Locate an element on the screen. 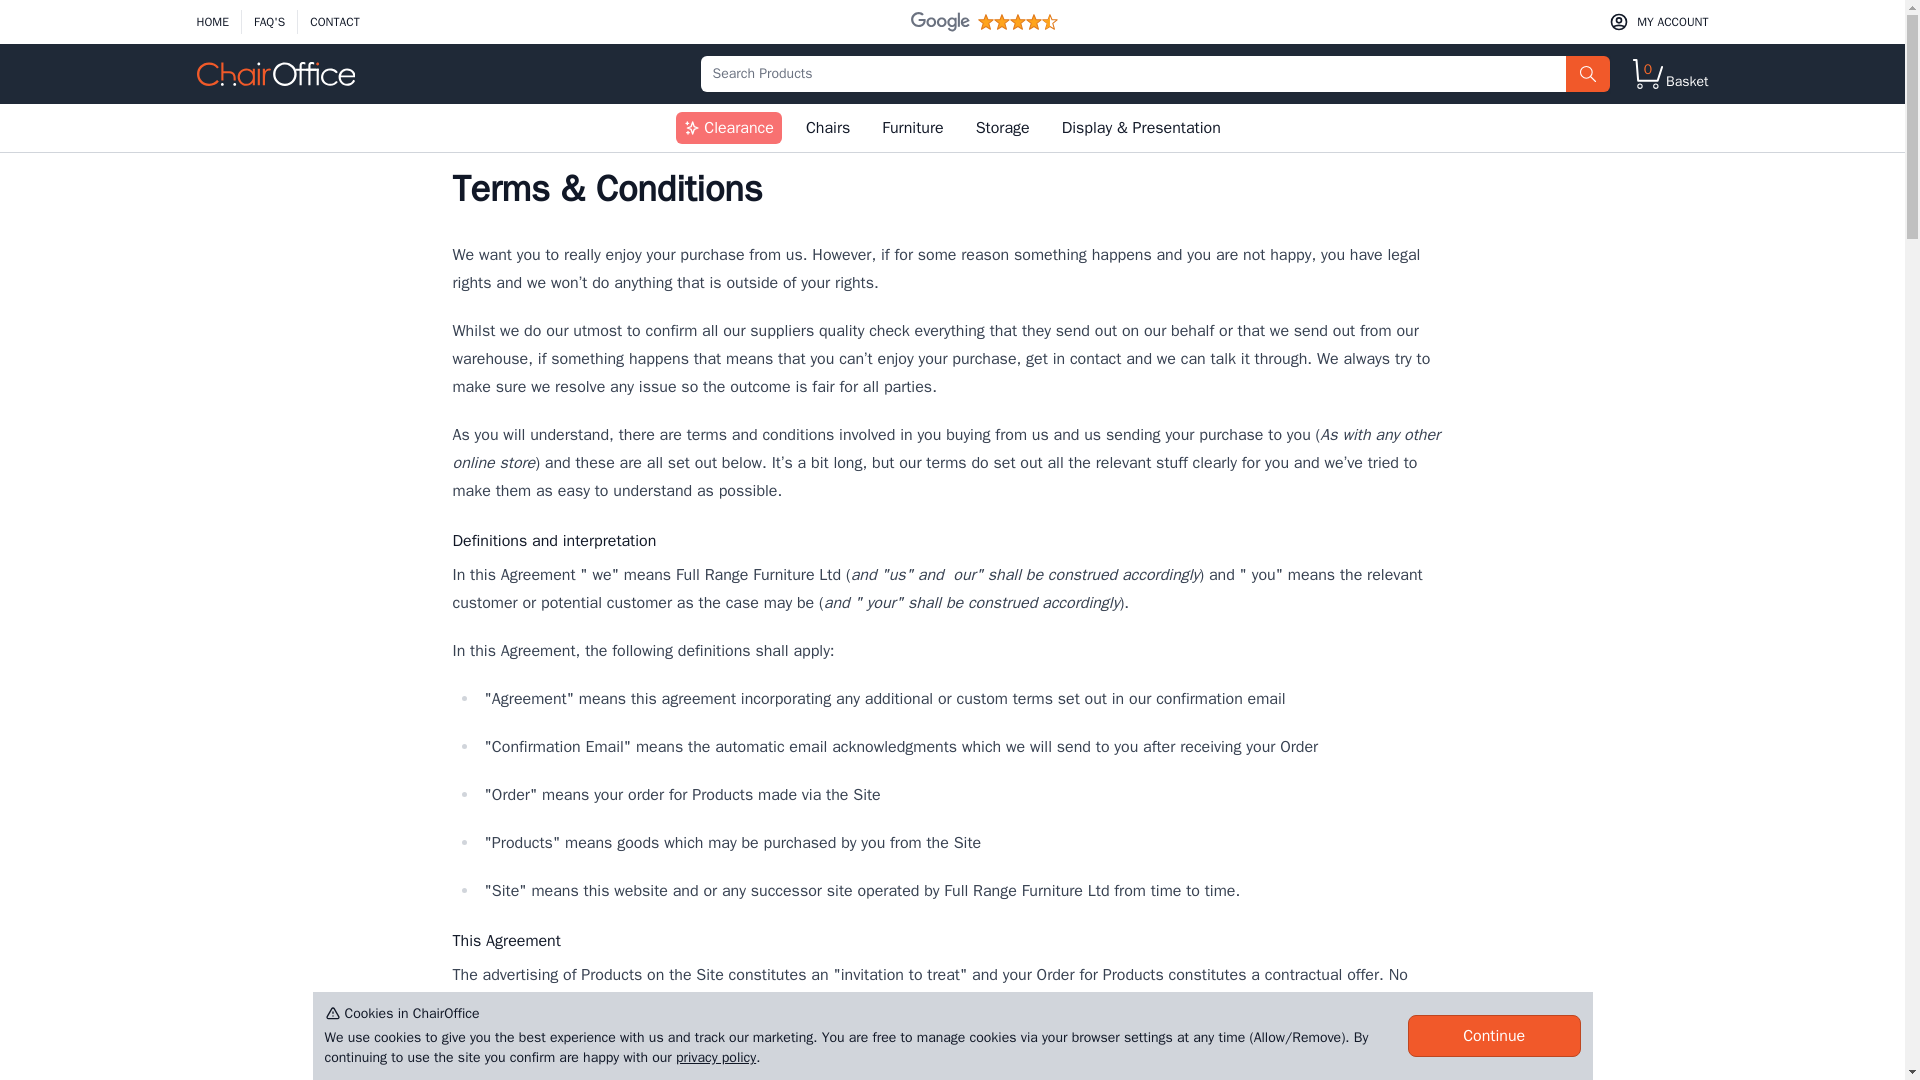 The width and height of the screenshot is (1920, 1080). Clearance is located at coordinates (728, 128).